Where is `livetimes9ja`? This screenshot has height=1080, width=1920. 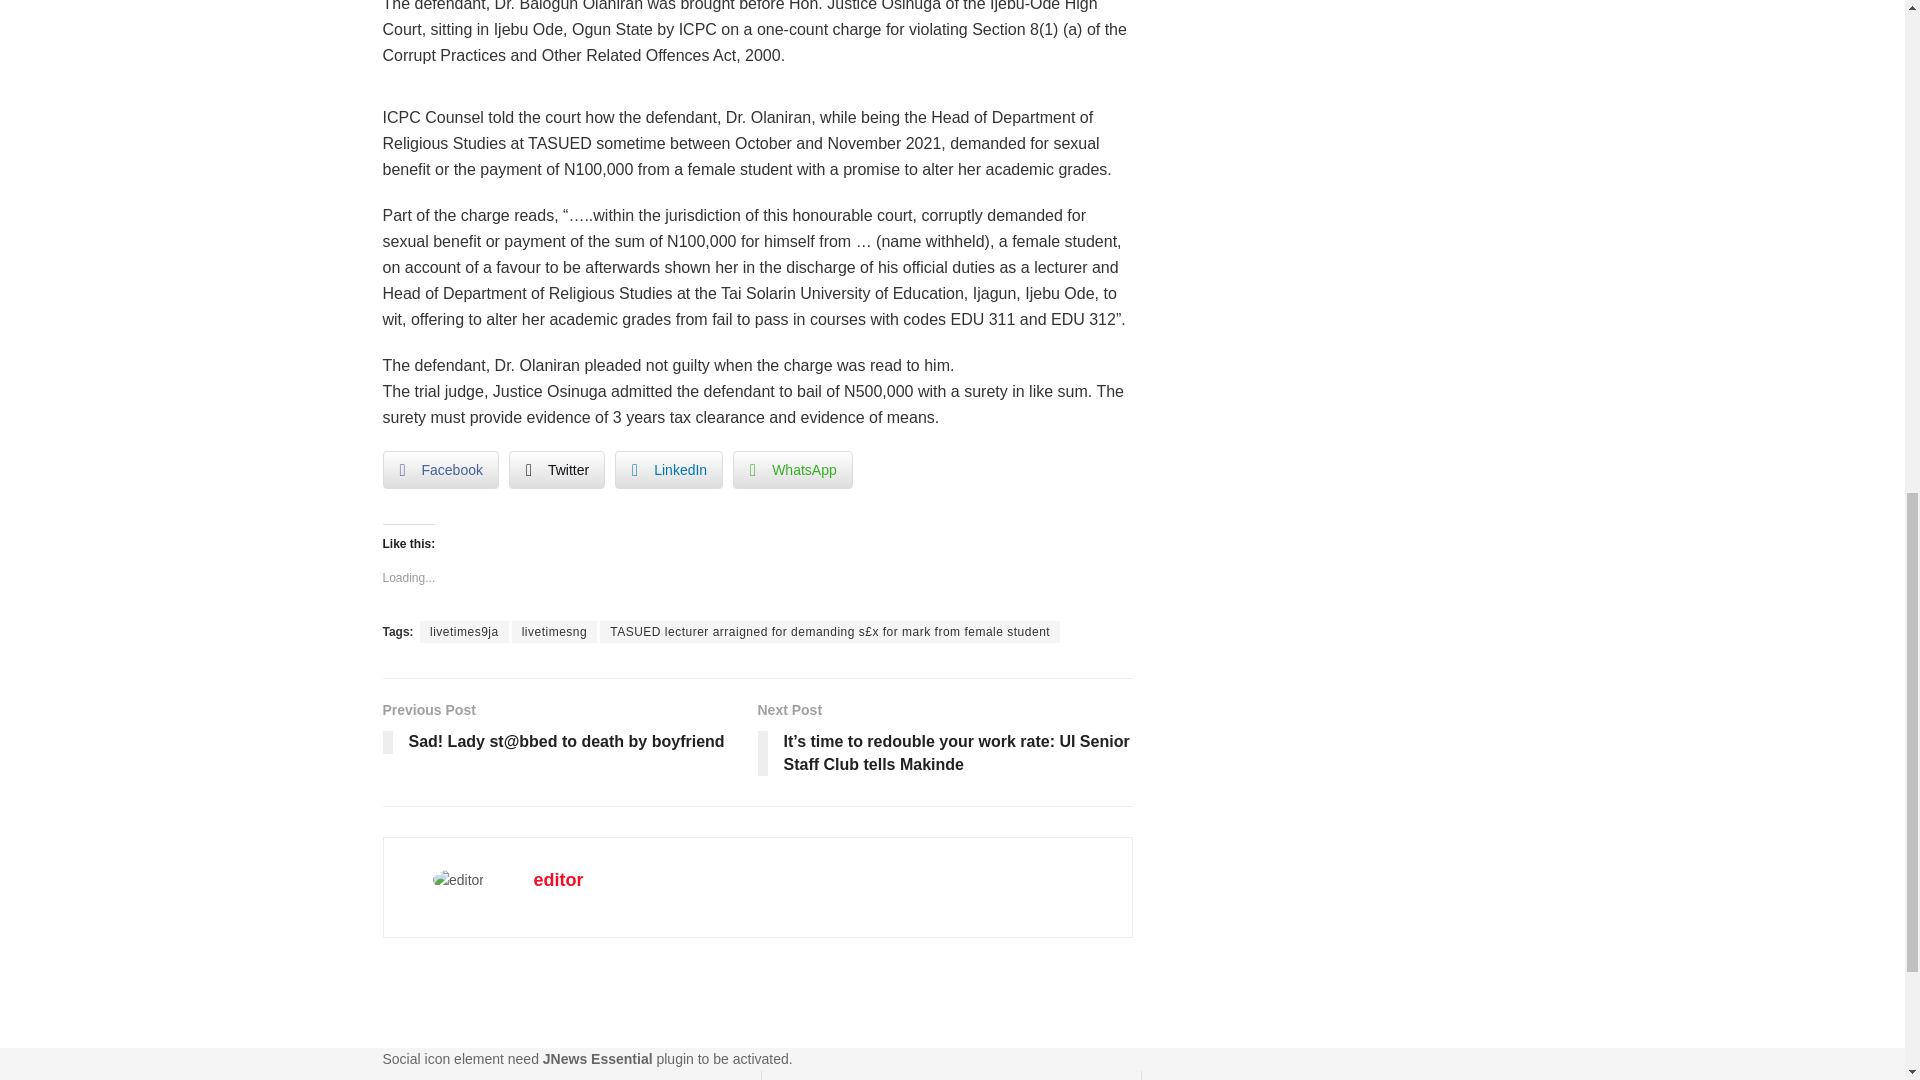
livetimes9ja is located at coordinates (464, 632).